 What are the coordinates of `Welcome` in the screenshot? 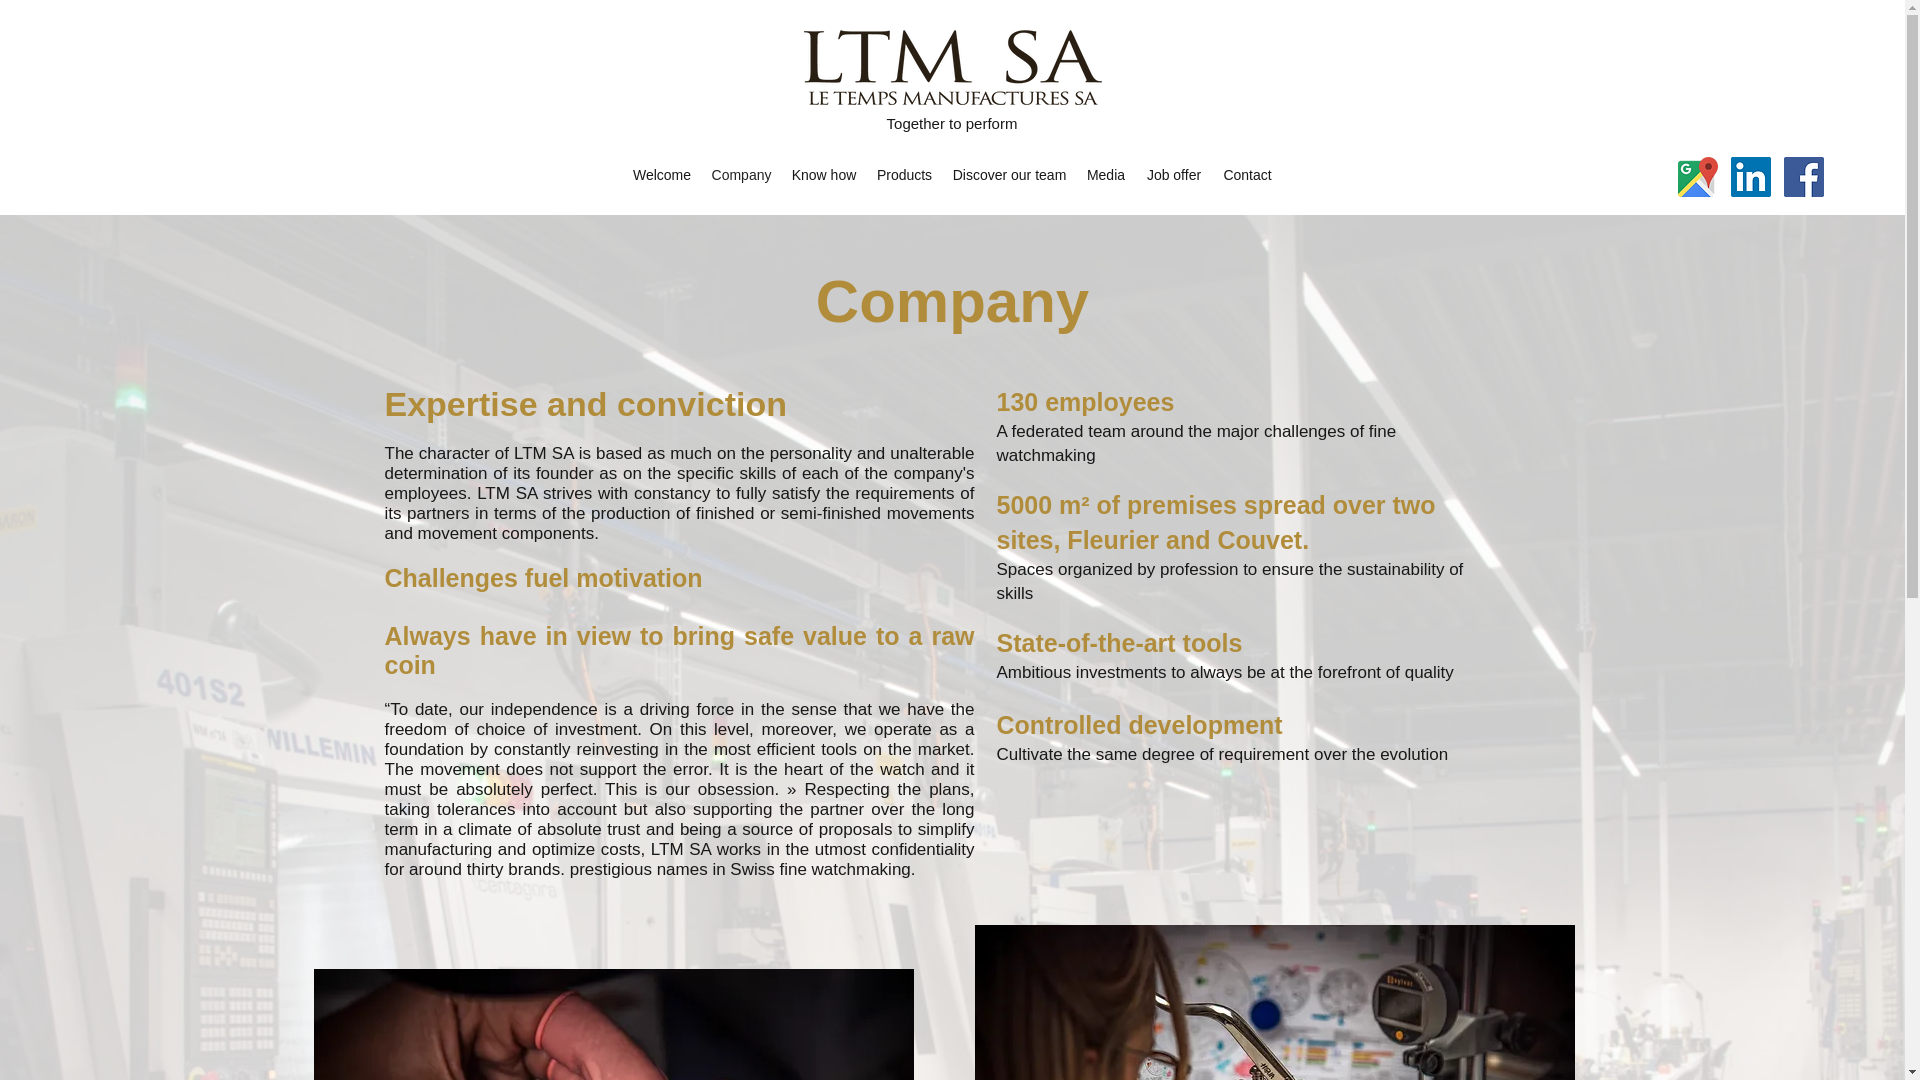 It's located at (661, 174).